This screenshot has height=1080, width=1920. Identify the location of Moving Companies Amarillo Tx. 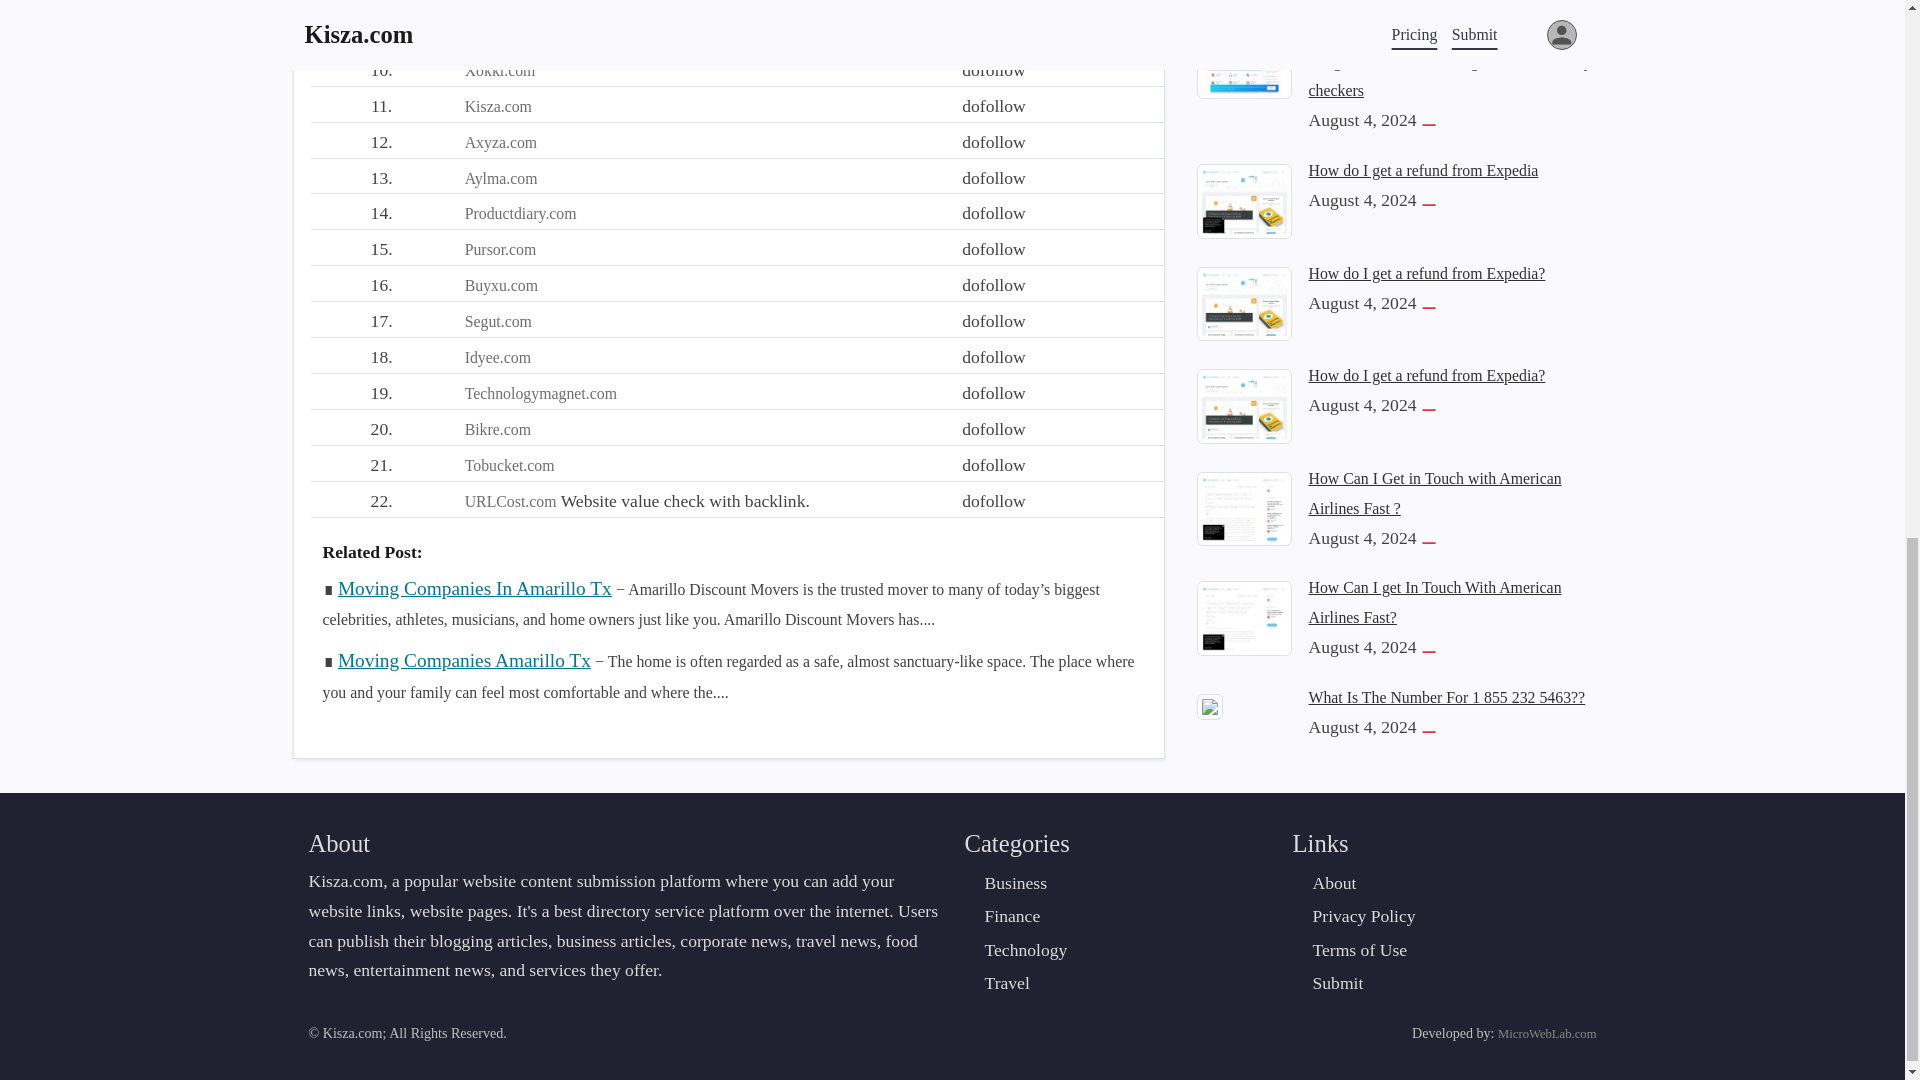
(464, 660).